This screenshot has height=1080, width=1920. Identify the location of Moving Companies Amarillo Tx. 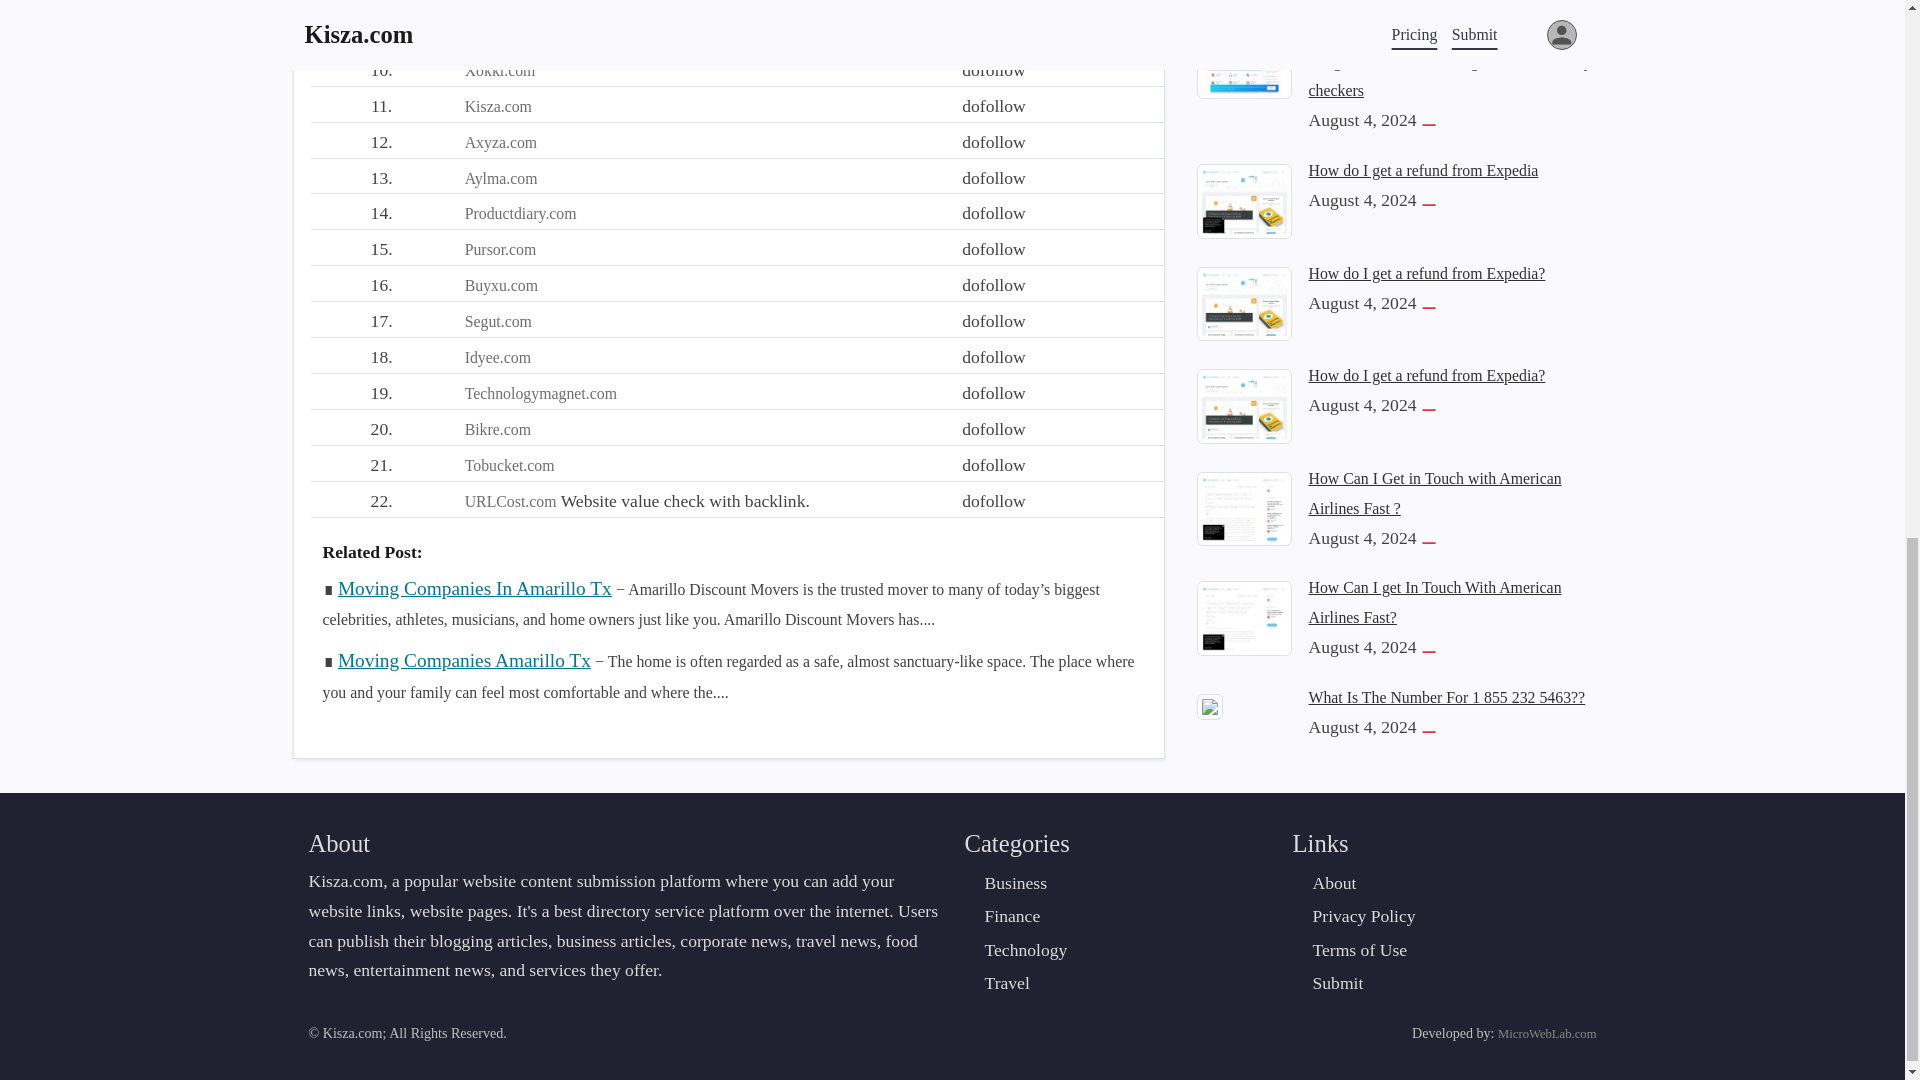
(464, 660).